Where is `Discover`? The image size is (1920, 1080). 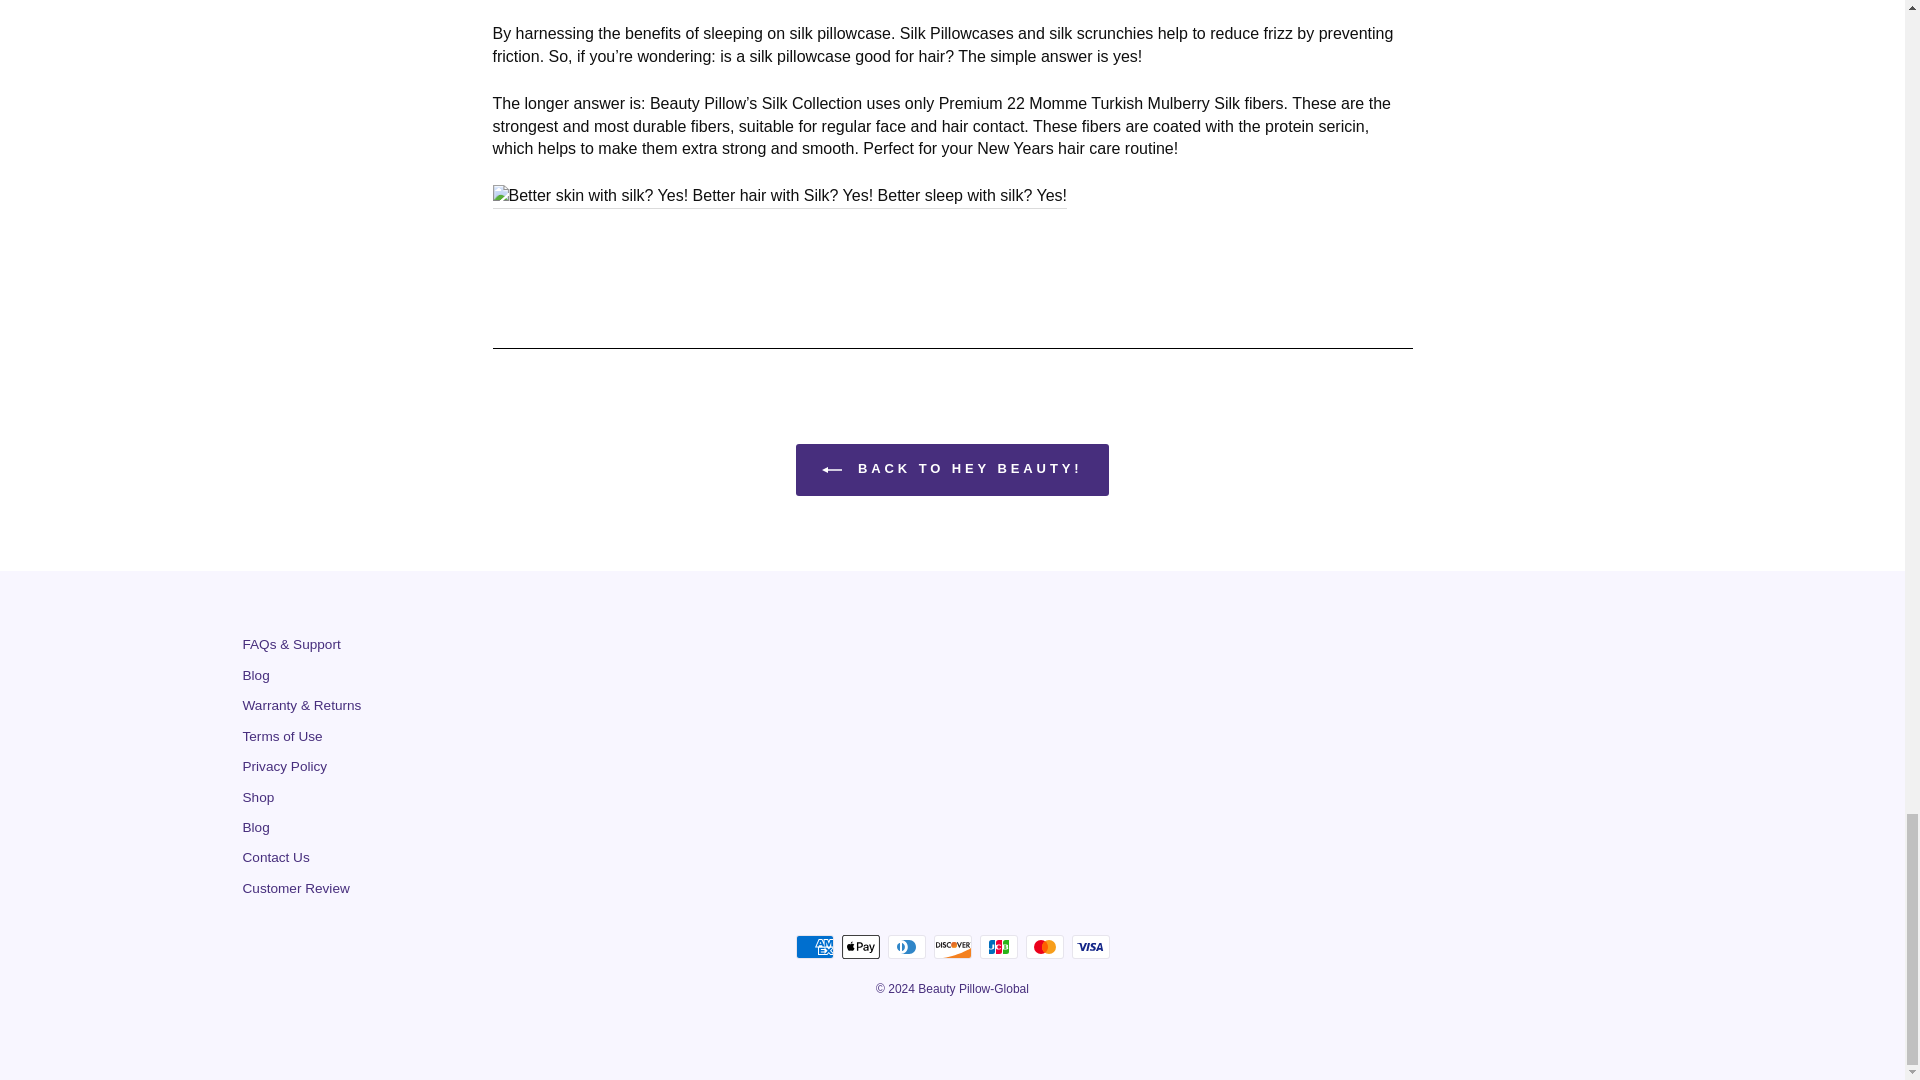 Discover is located at coordinates (952, 947).